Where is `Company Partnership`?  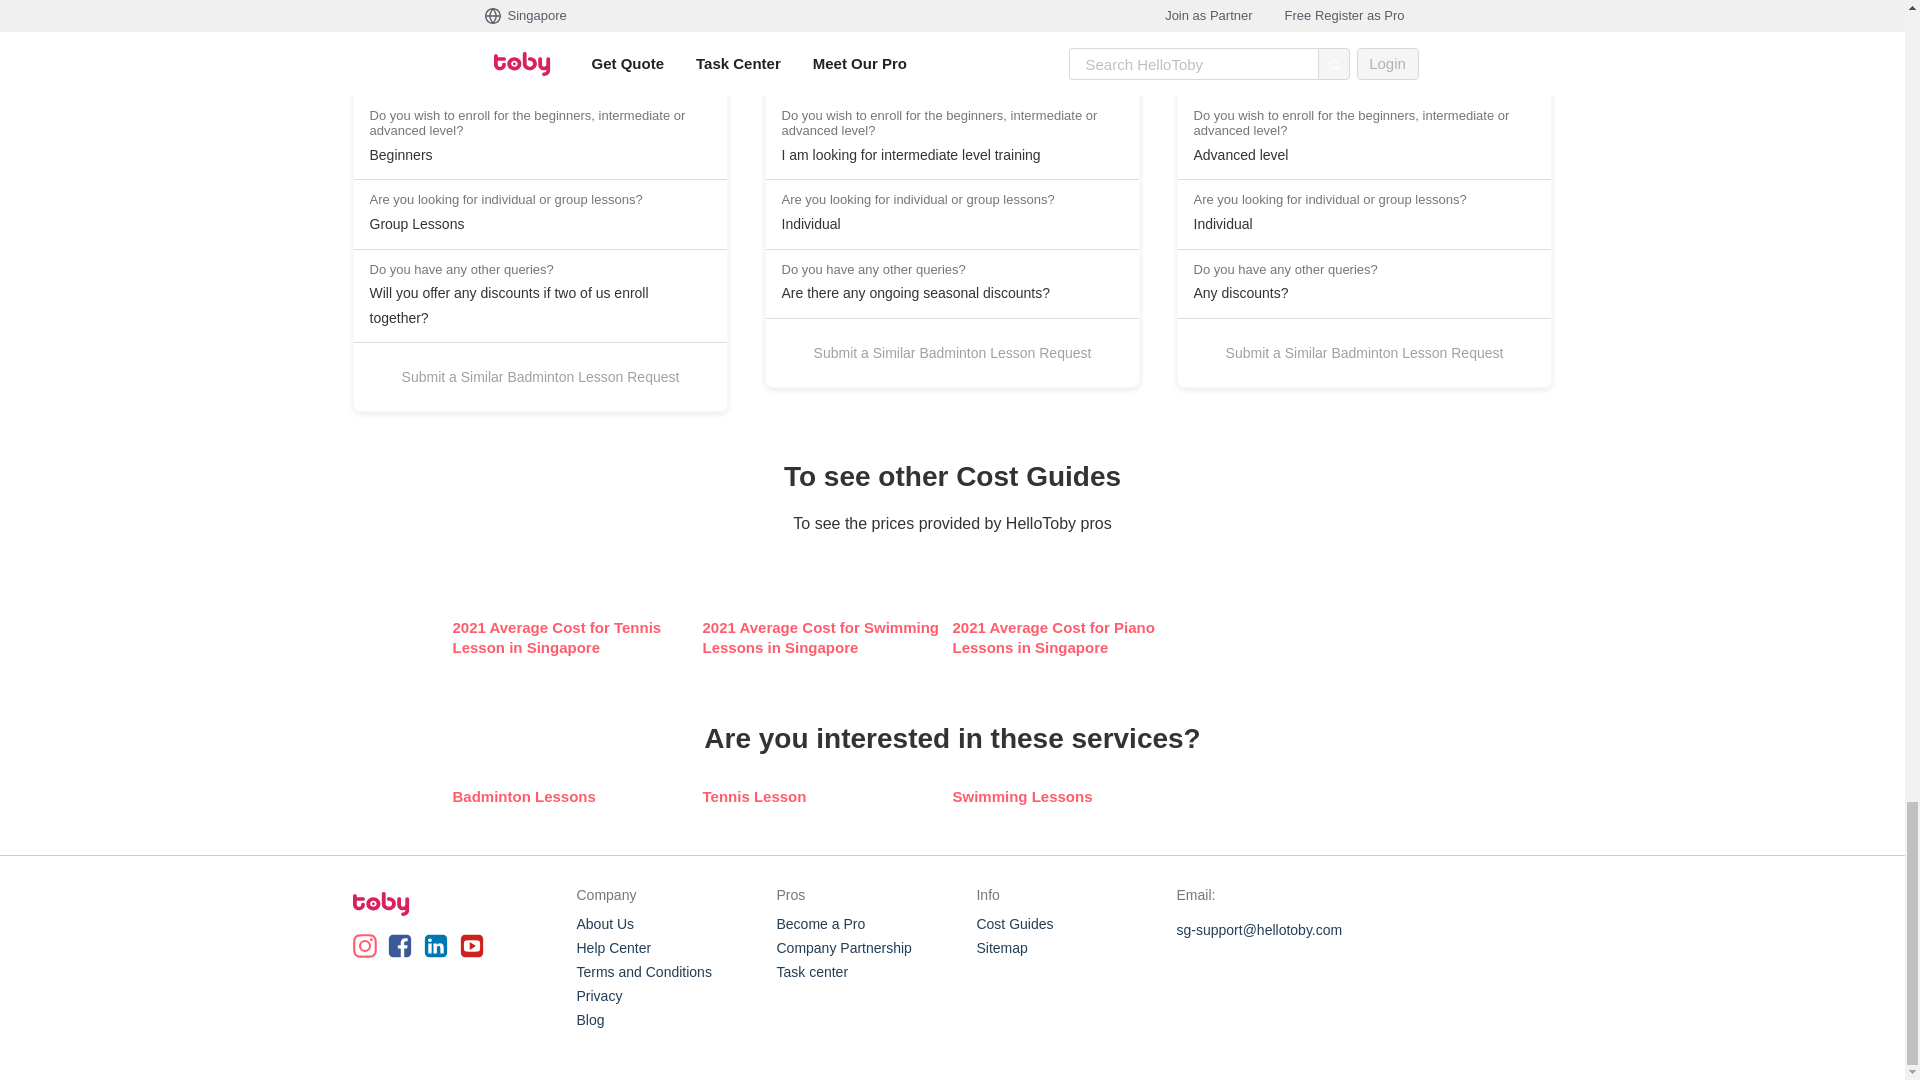
Company Partnership is located at coordinates (842, 948).